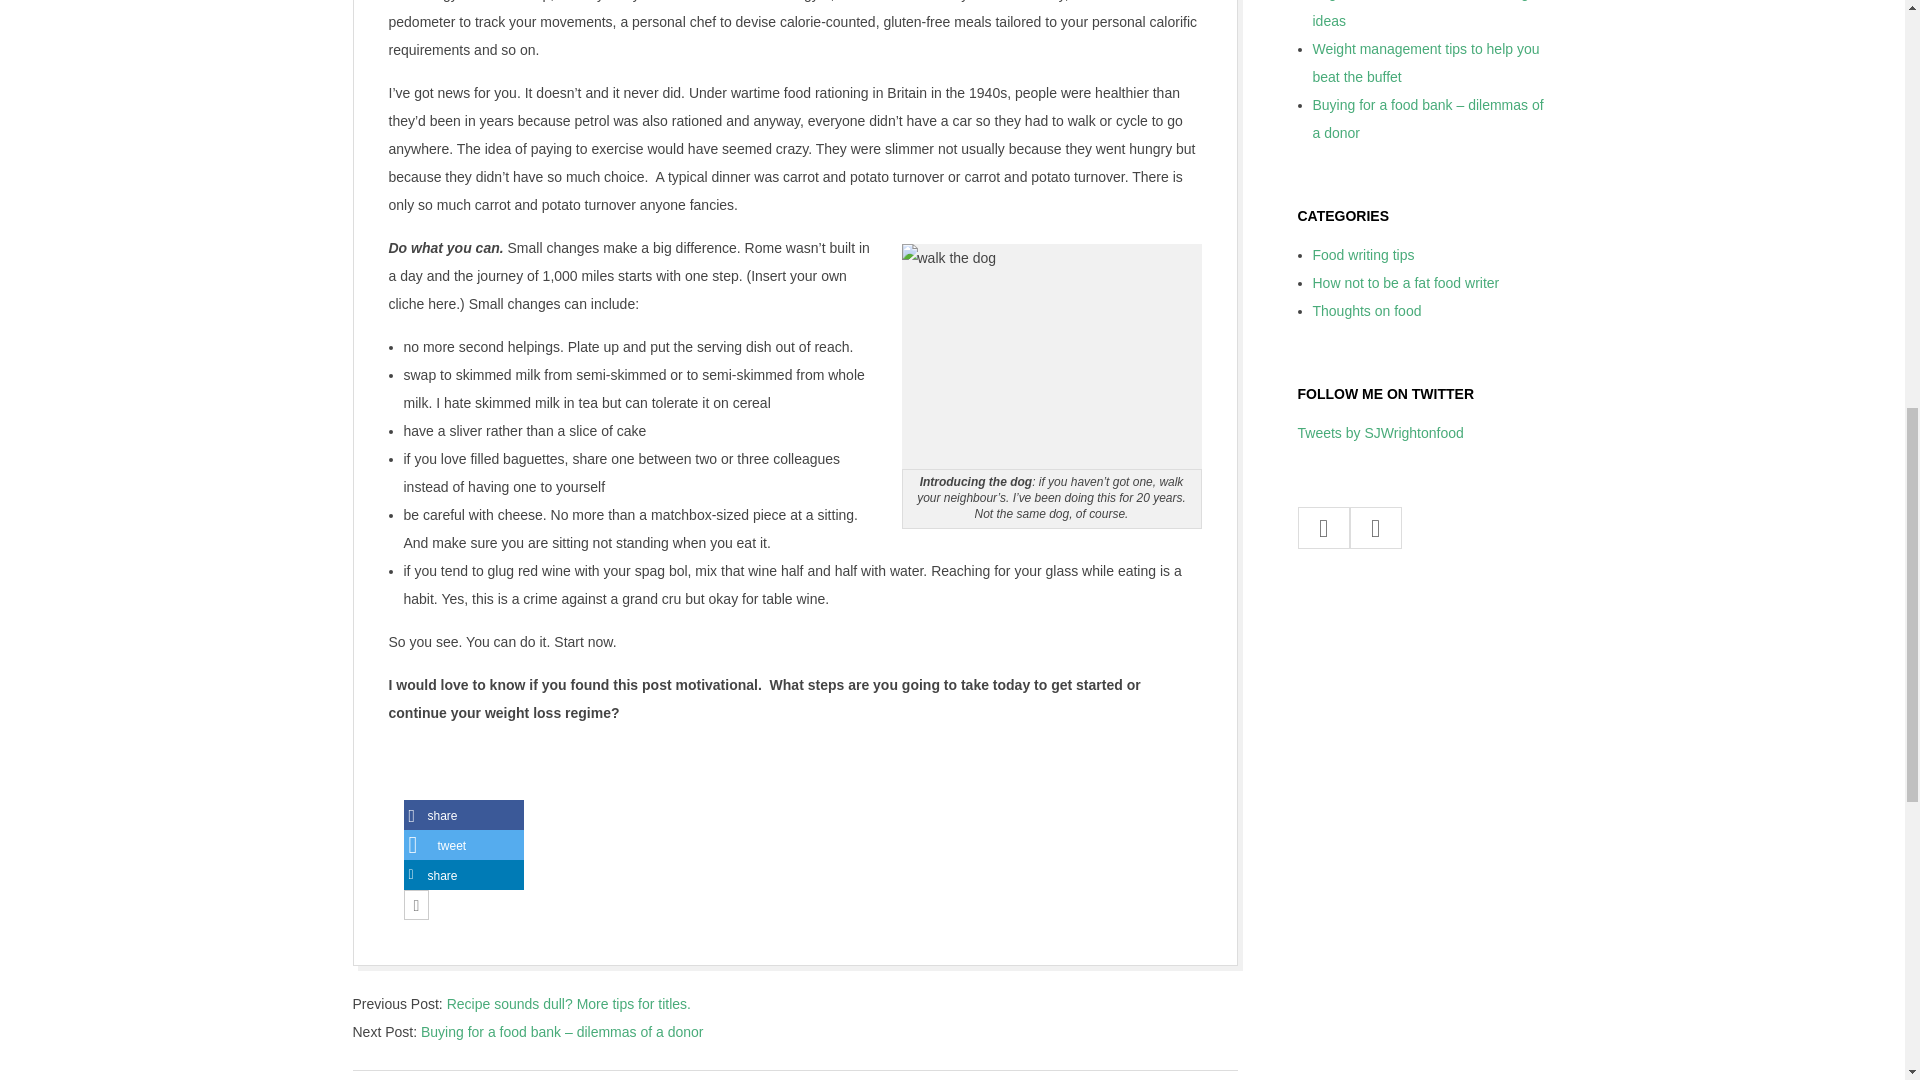 The image size is (1920, 1080). Describe the element at coordinates (1380, 432) in the screenshot. I see `Tweets by SJWrightonfood` at that location.